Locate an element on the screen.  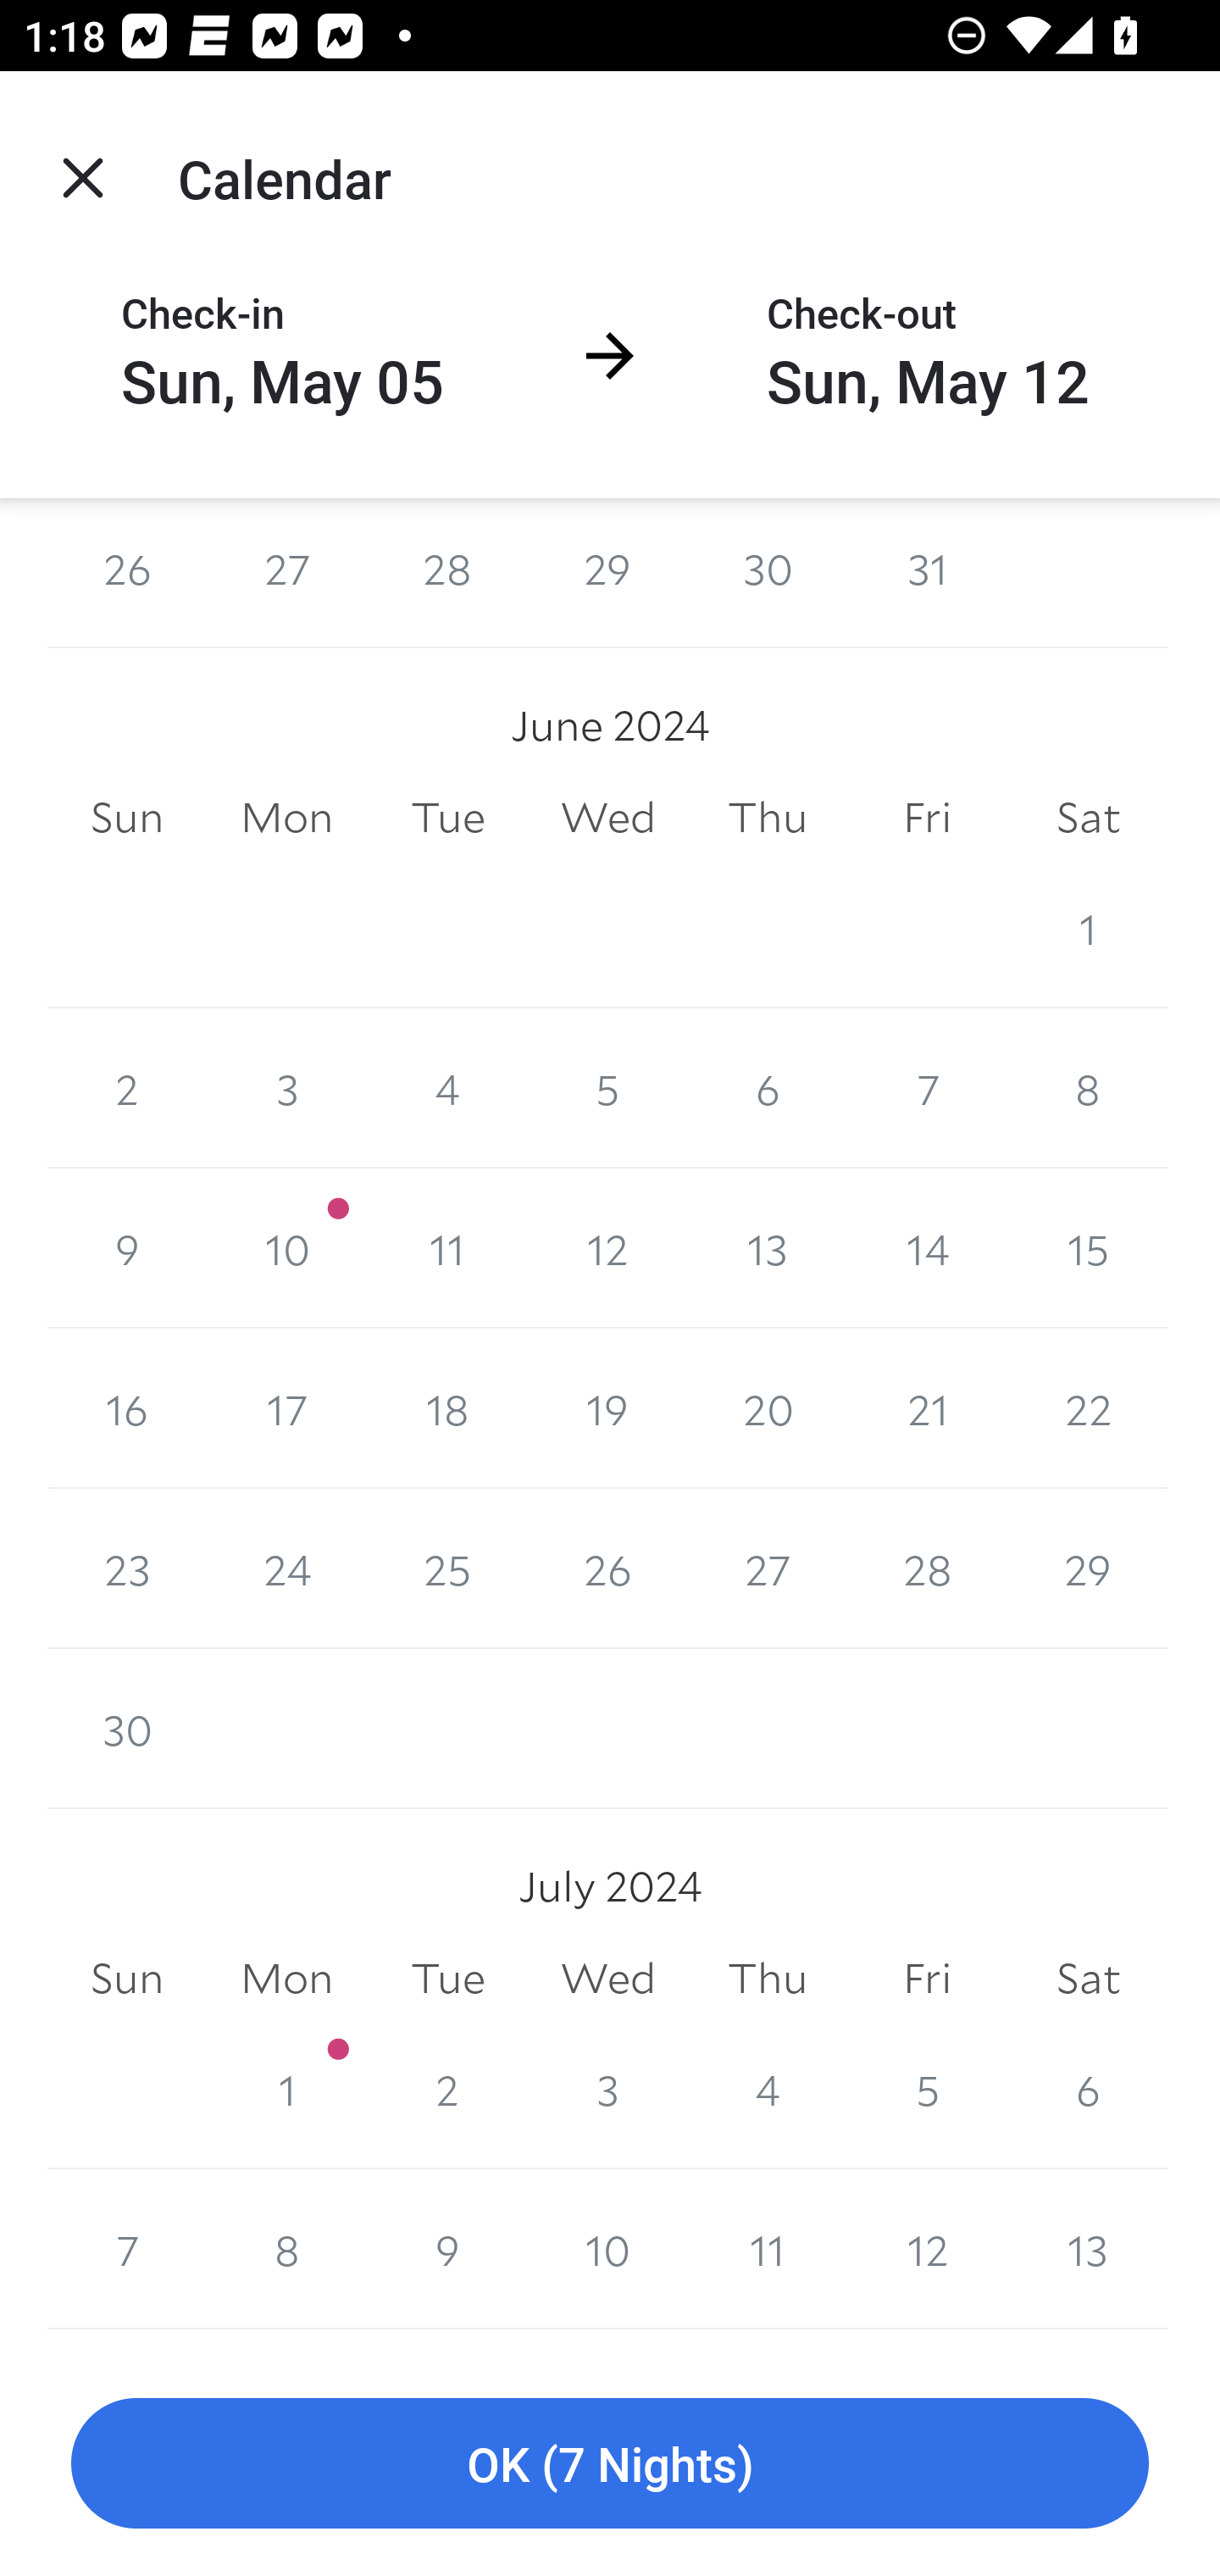
5 5 June 2024 is located at coordinates (608, 1088).